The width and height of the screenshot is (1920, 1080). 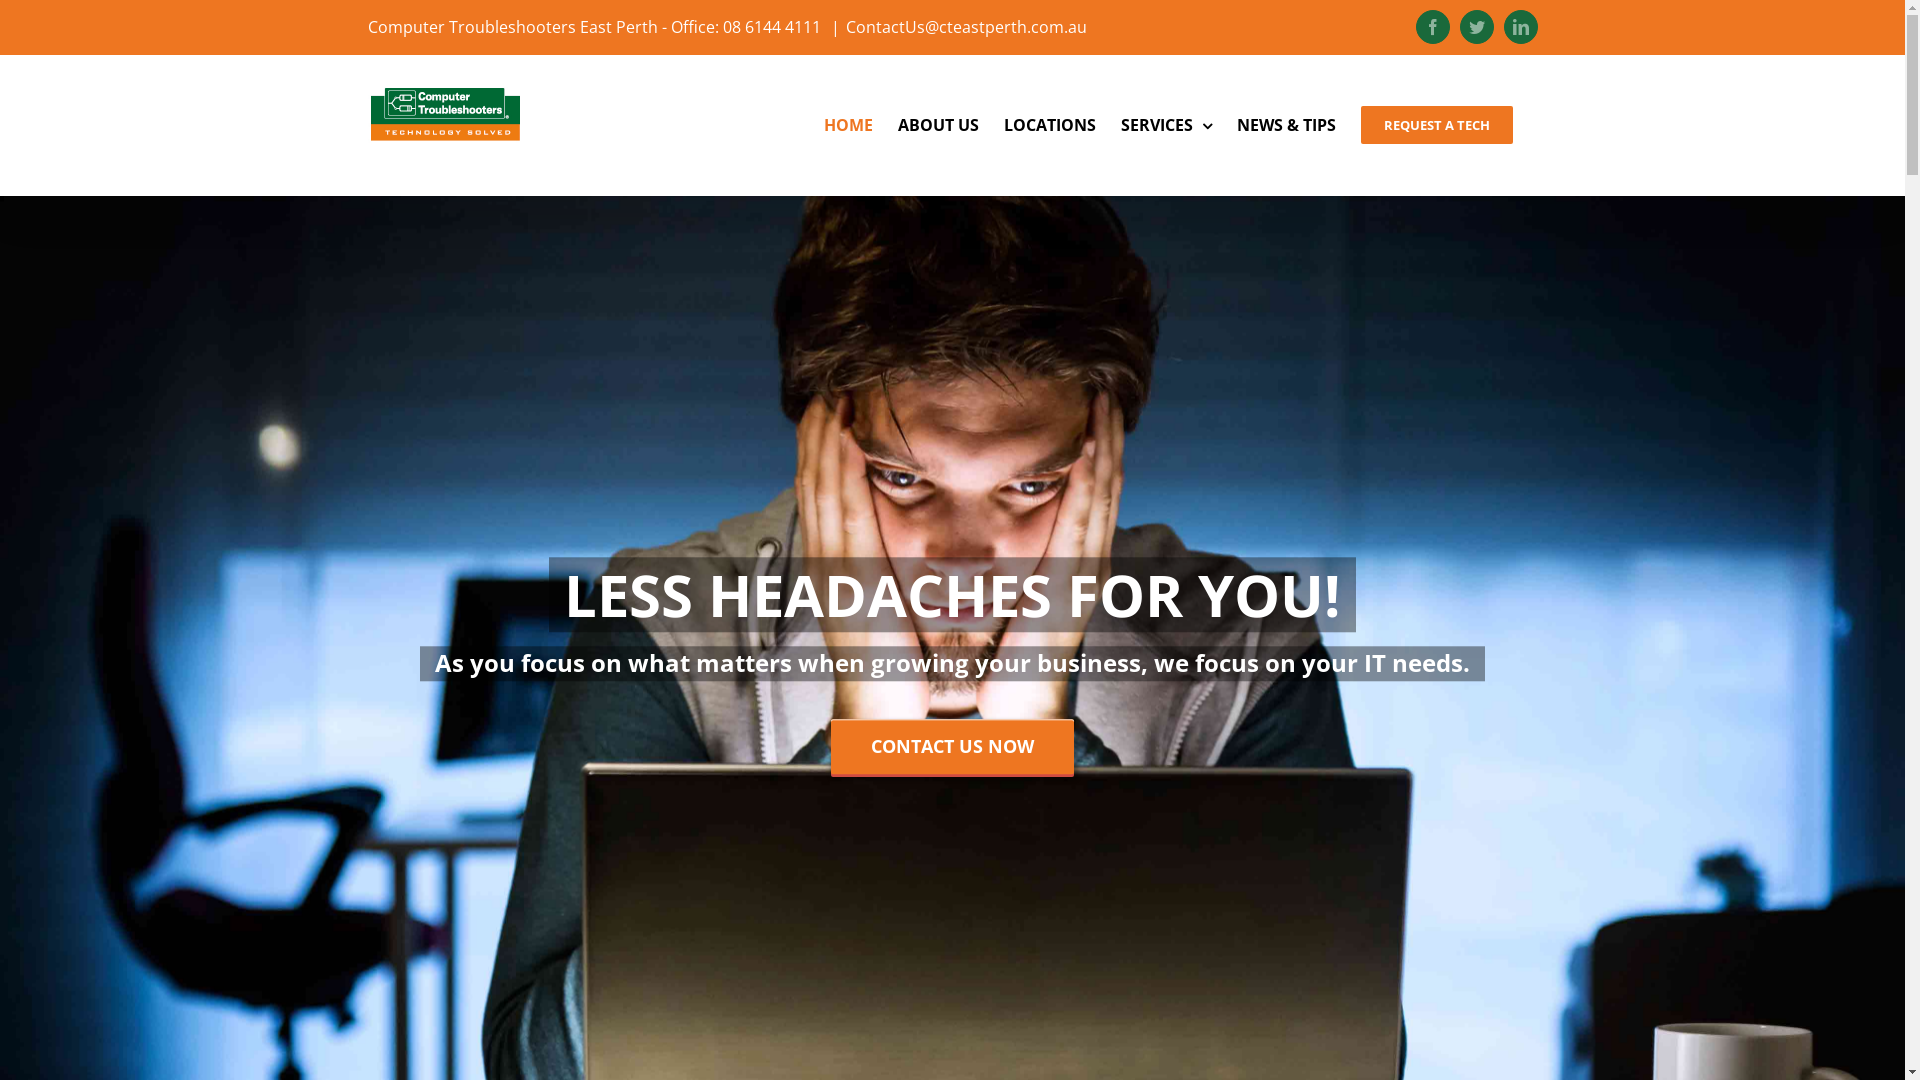 What do you see at coordinates (1436, 125) in the screenshot?
I see `REQUEST A TECH` at bounding box center [1436, 125].